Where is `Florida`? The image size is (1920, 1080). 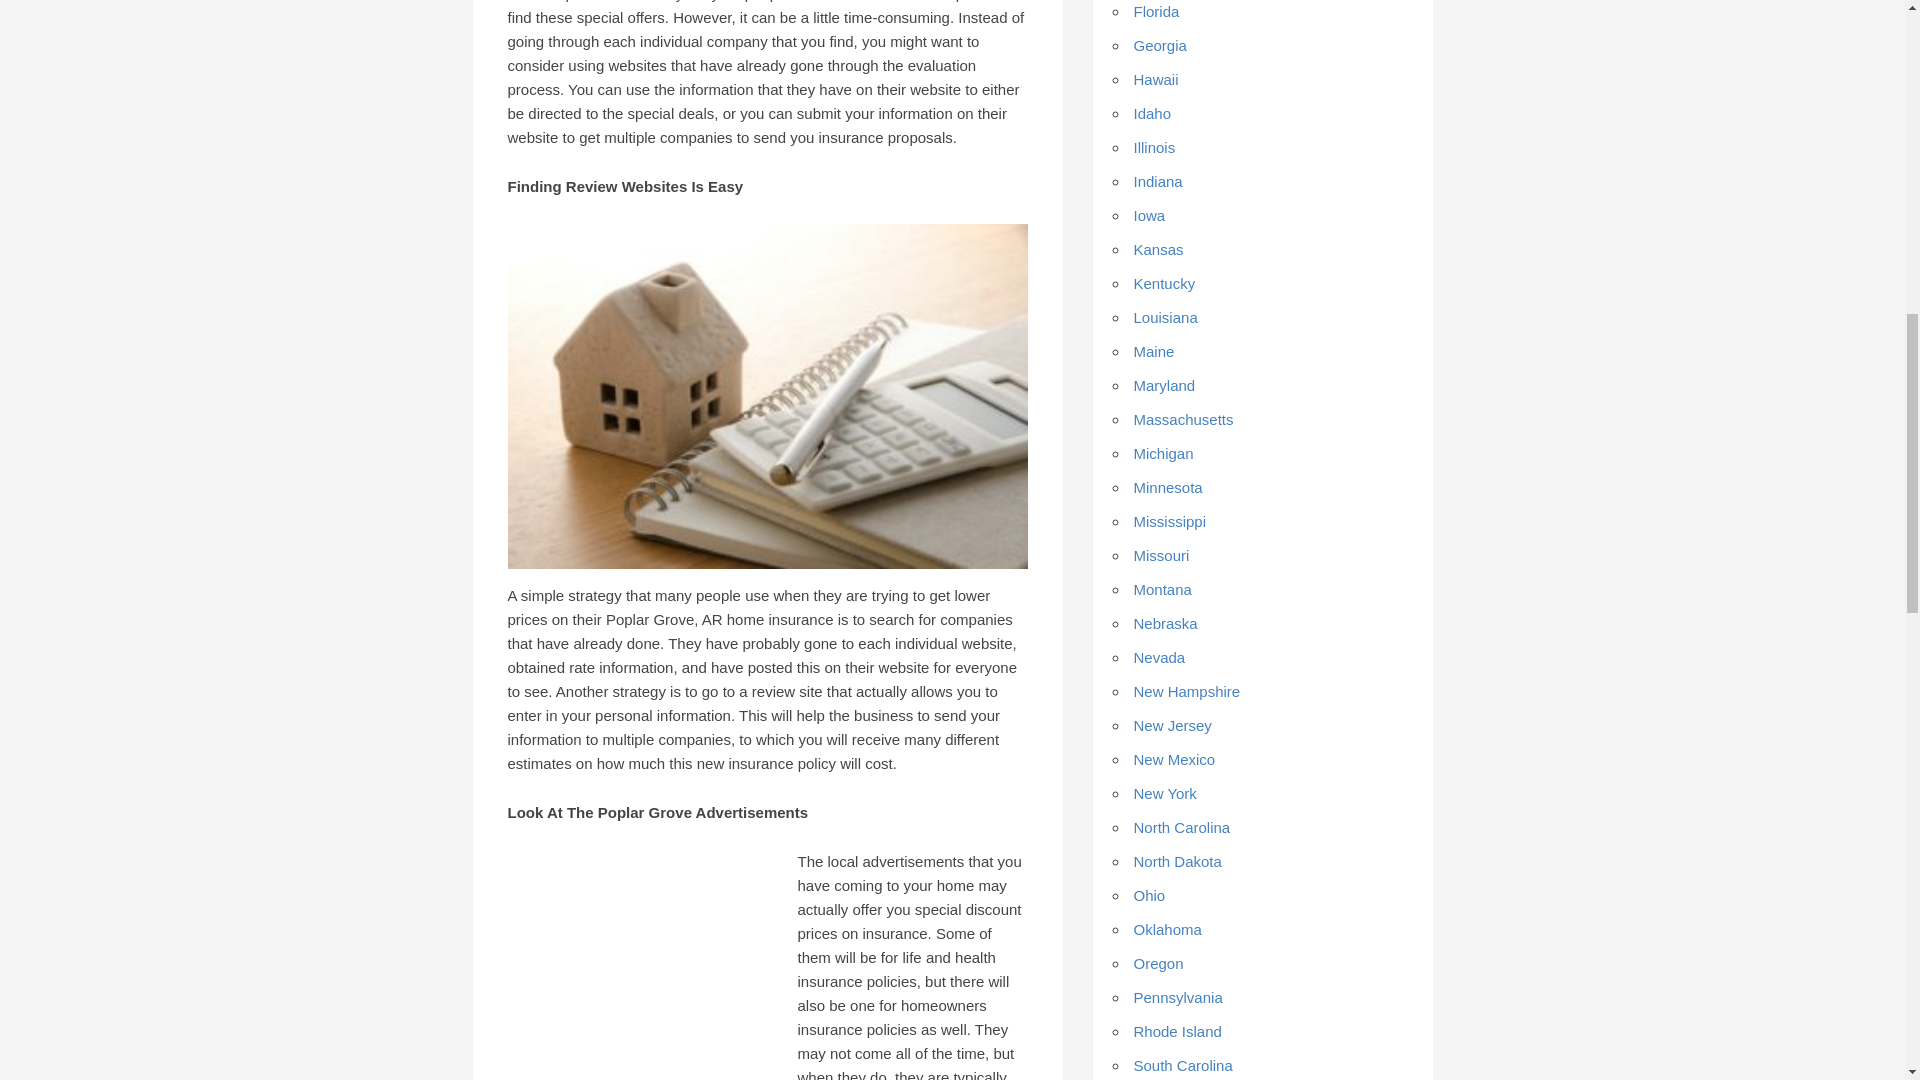
Florida is located at coordinates (1157, 12).